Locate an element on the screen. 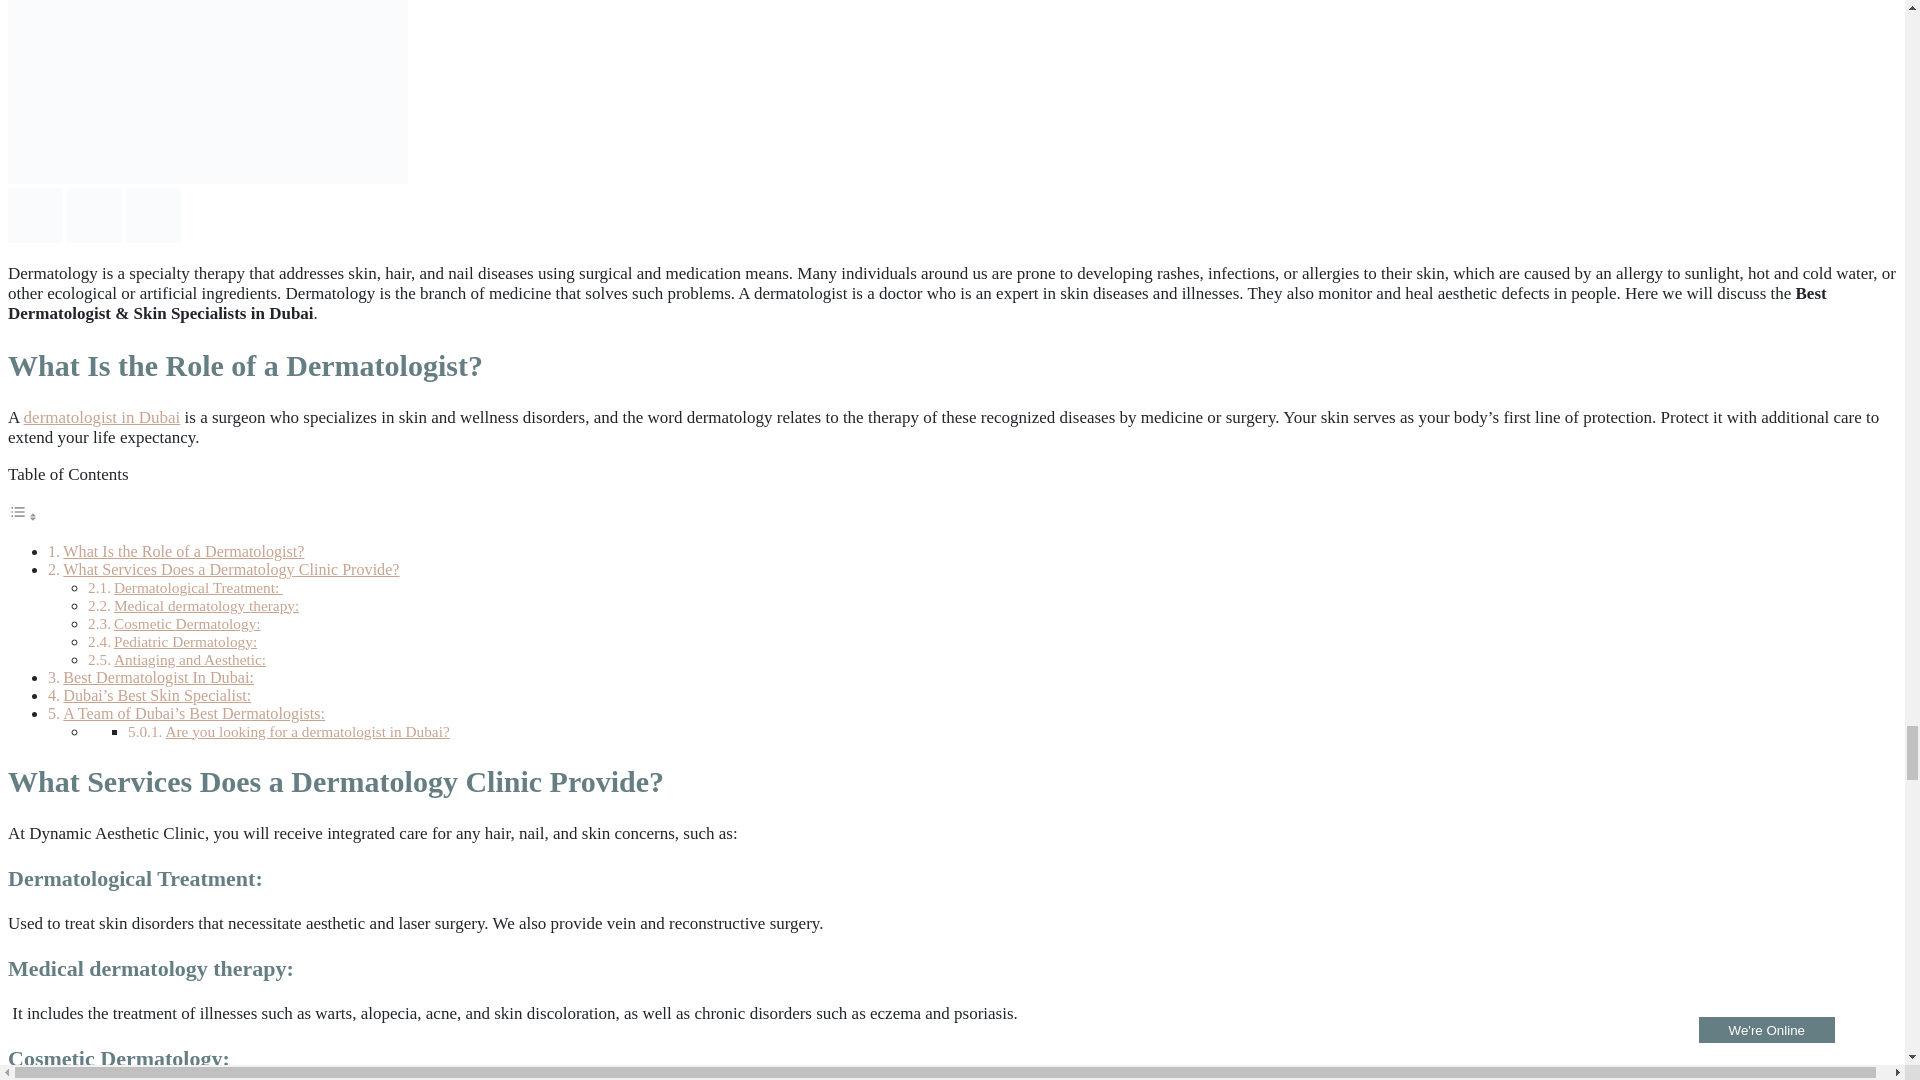 Image resolution: width=1920 pixels, height=1080 pixels. What Services Does a Dermatology Clinic Provide? is located at coordinates (231, 568).